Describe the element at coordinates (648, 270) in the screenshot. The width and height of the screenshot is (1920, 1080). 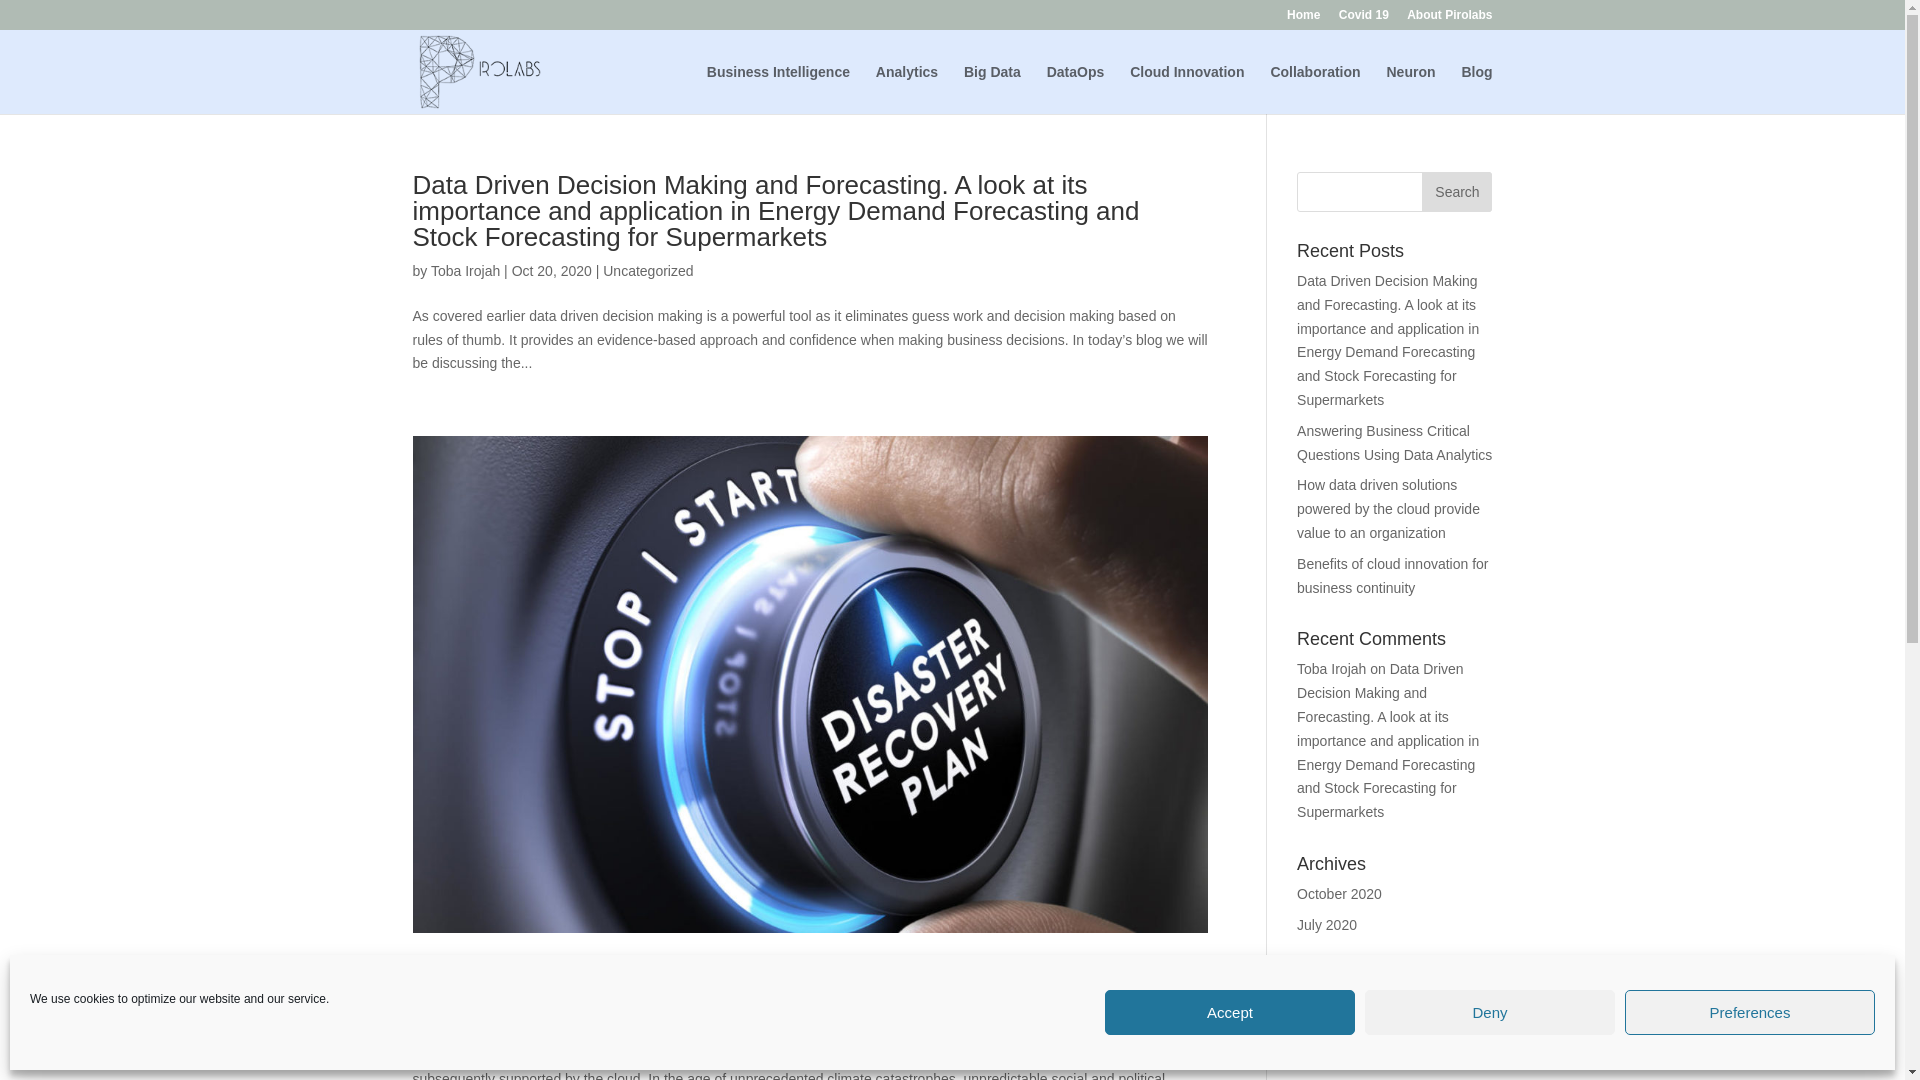
I see `Uncategorized` at that location.